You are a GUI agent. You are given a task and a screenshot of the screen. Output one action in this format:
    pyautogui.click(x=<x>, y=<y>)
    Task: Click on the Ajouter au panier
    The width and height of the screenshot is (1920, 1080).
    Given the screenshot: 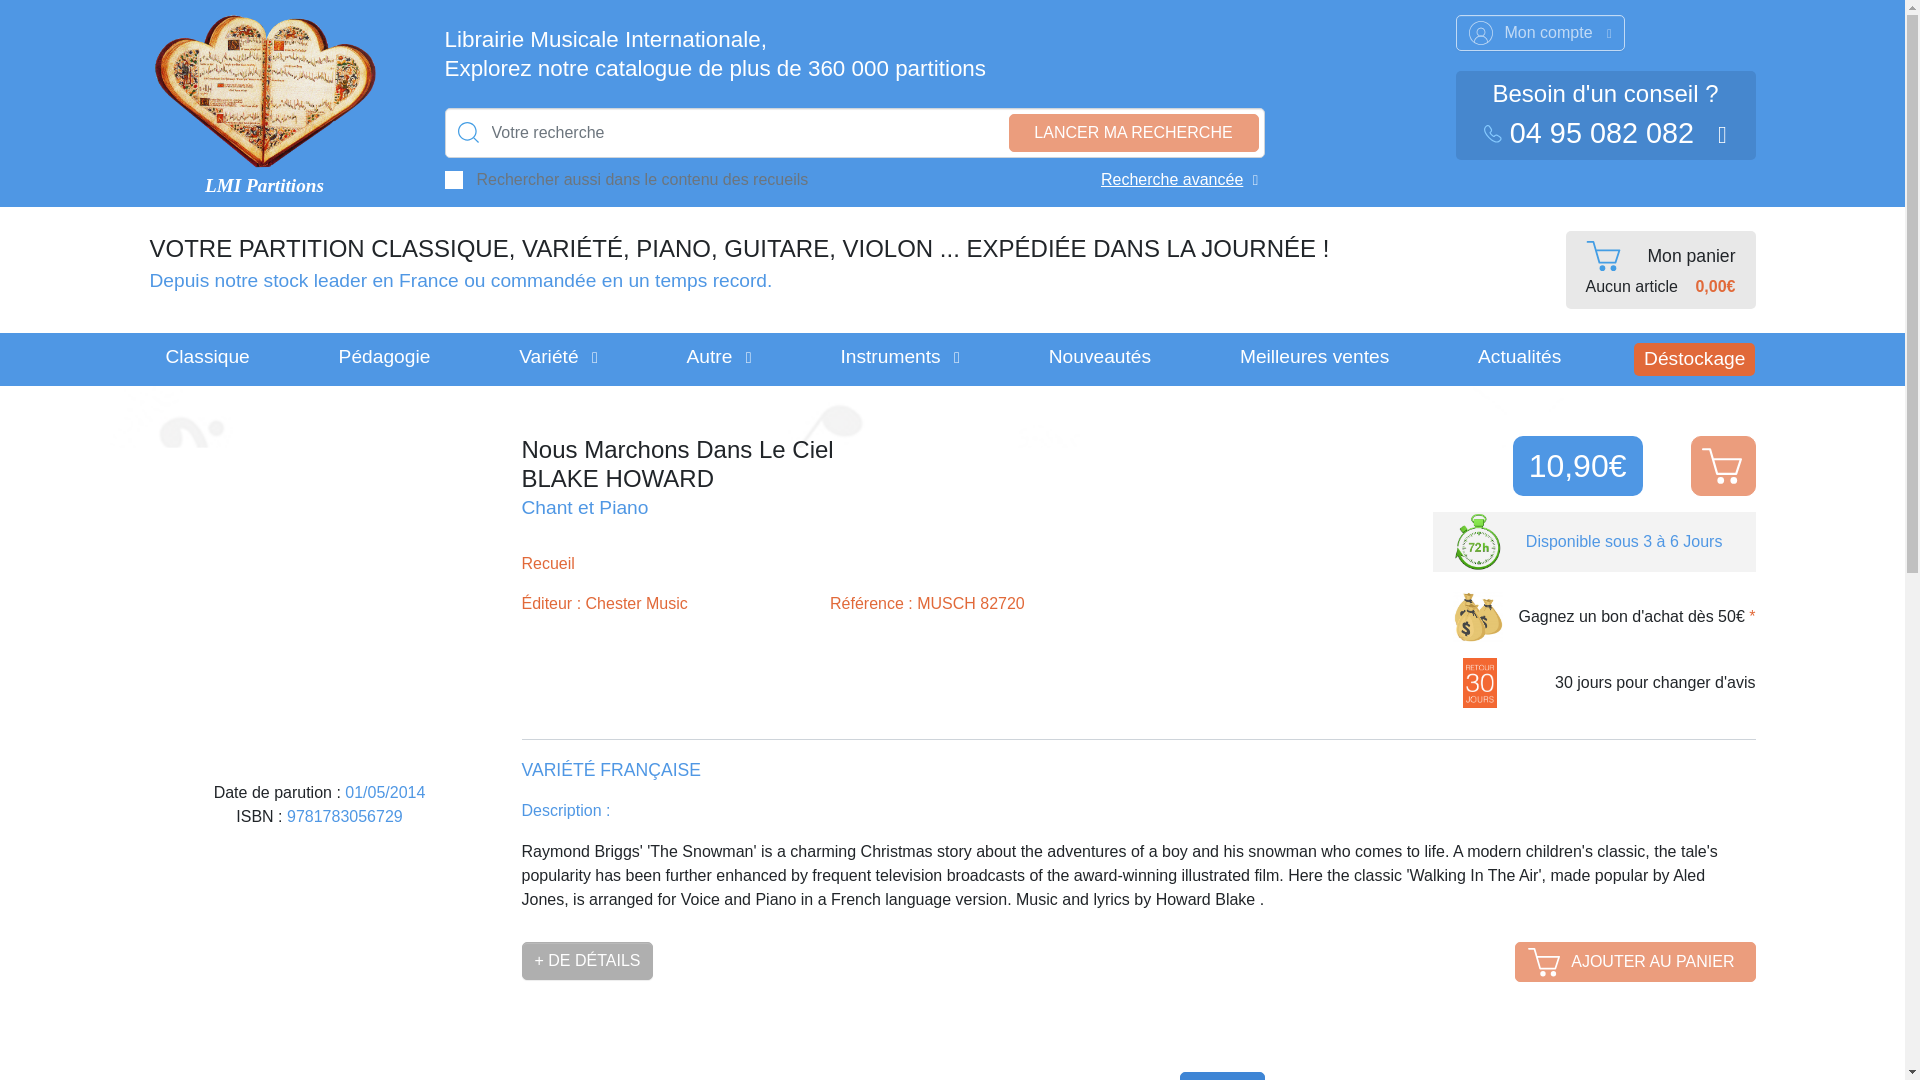 What is the action you would take?
    pyautogui.click(x=1722, y=466)
    